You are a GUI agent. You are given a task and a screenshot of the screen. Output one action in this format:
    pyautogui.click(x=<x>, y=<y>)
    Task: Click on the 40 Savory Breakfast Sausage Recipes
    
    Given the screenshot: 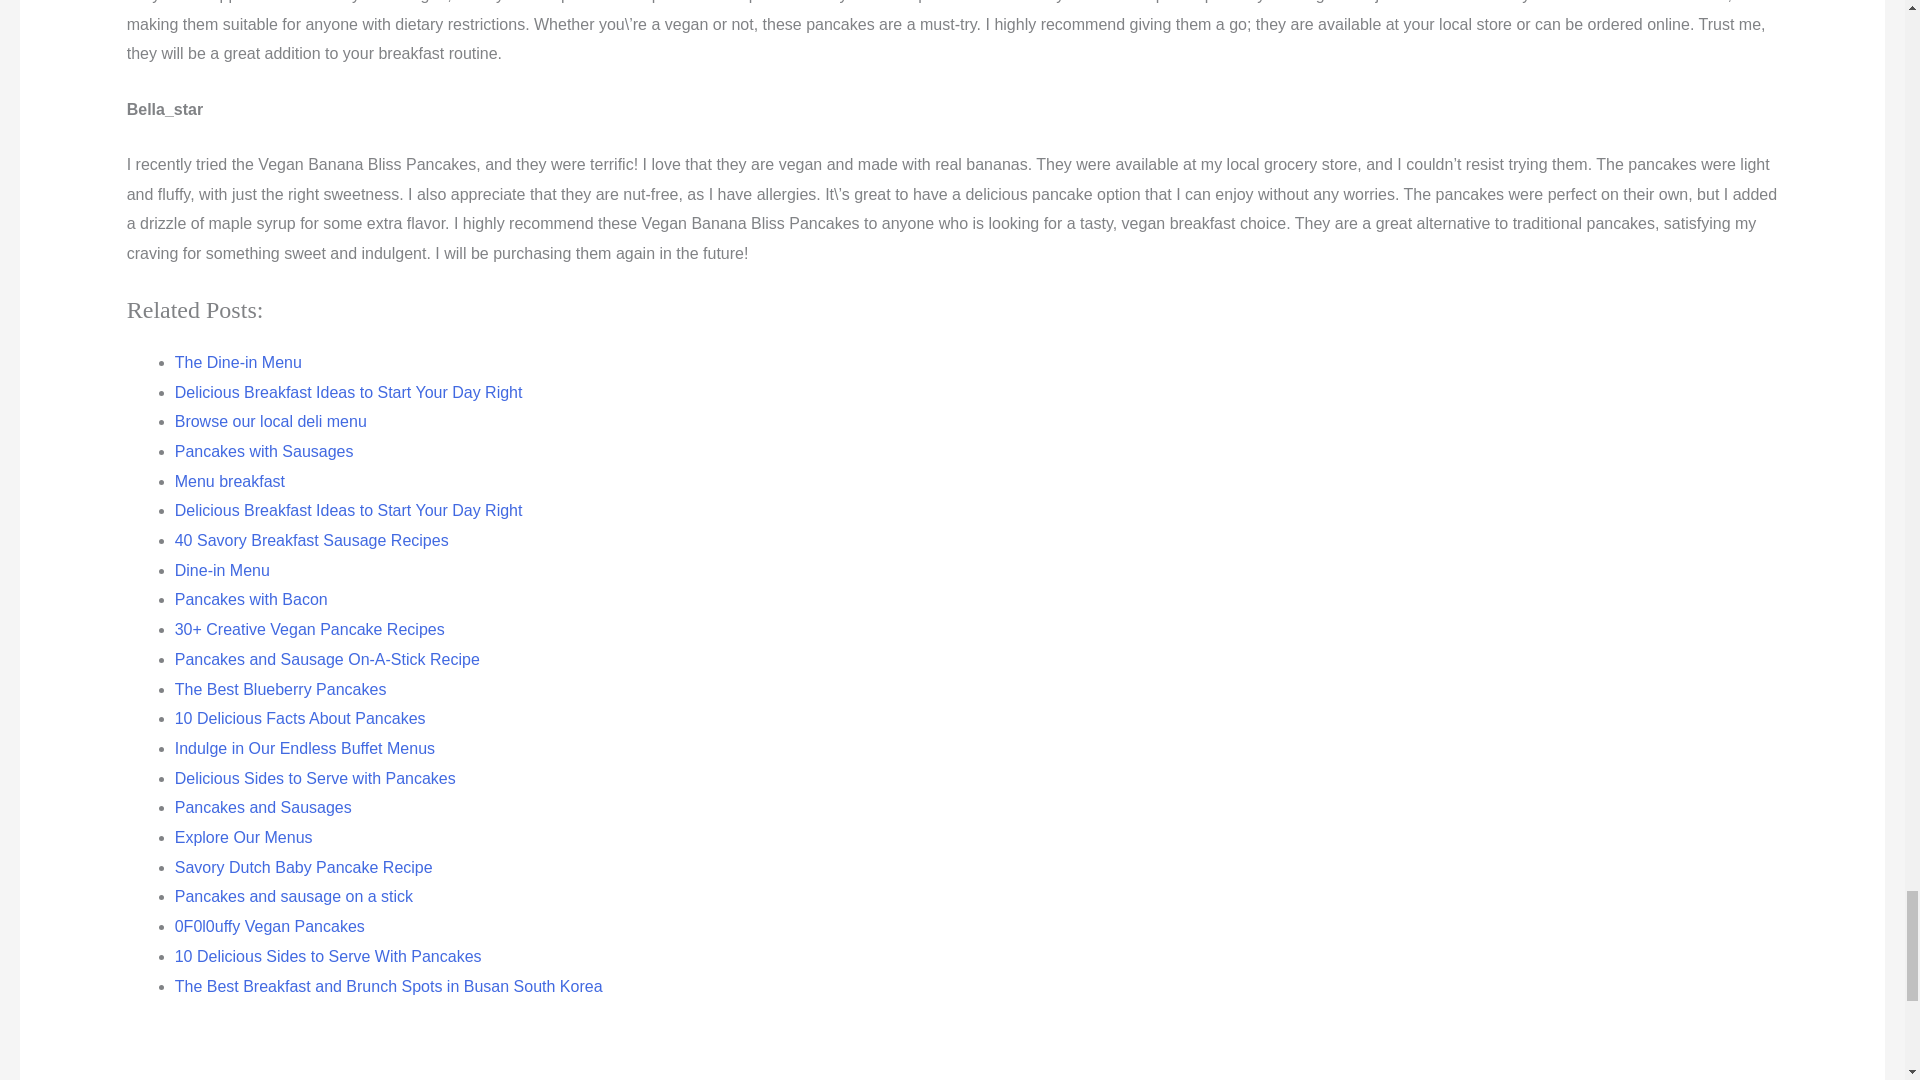 What is the action you would take?
    pyautogui.click(x=312, y=540)
    